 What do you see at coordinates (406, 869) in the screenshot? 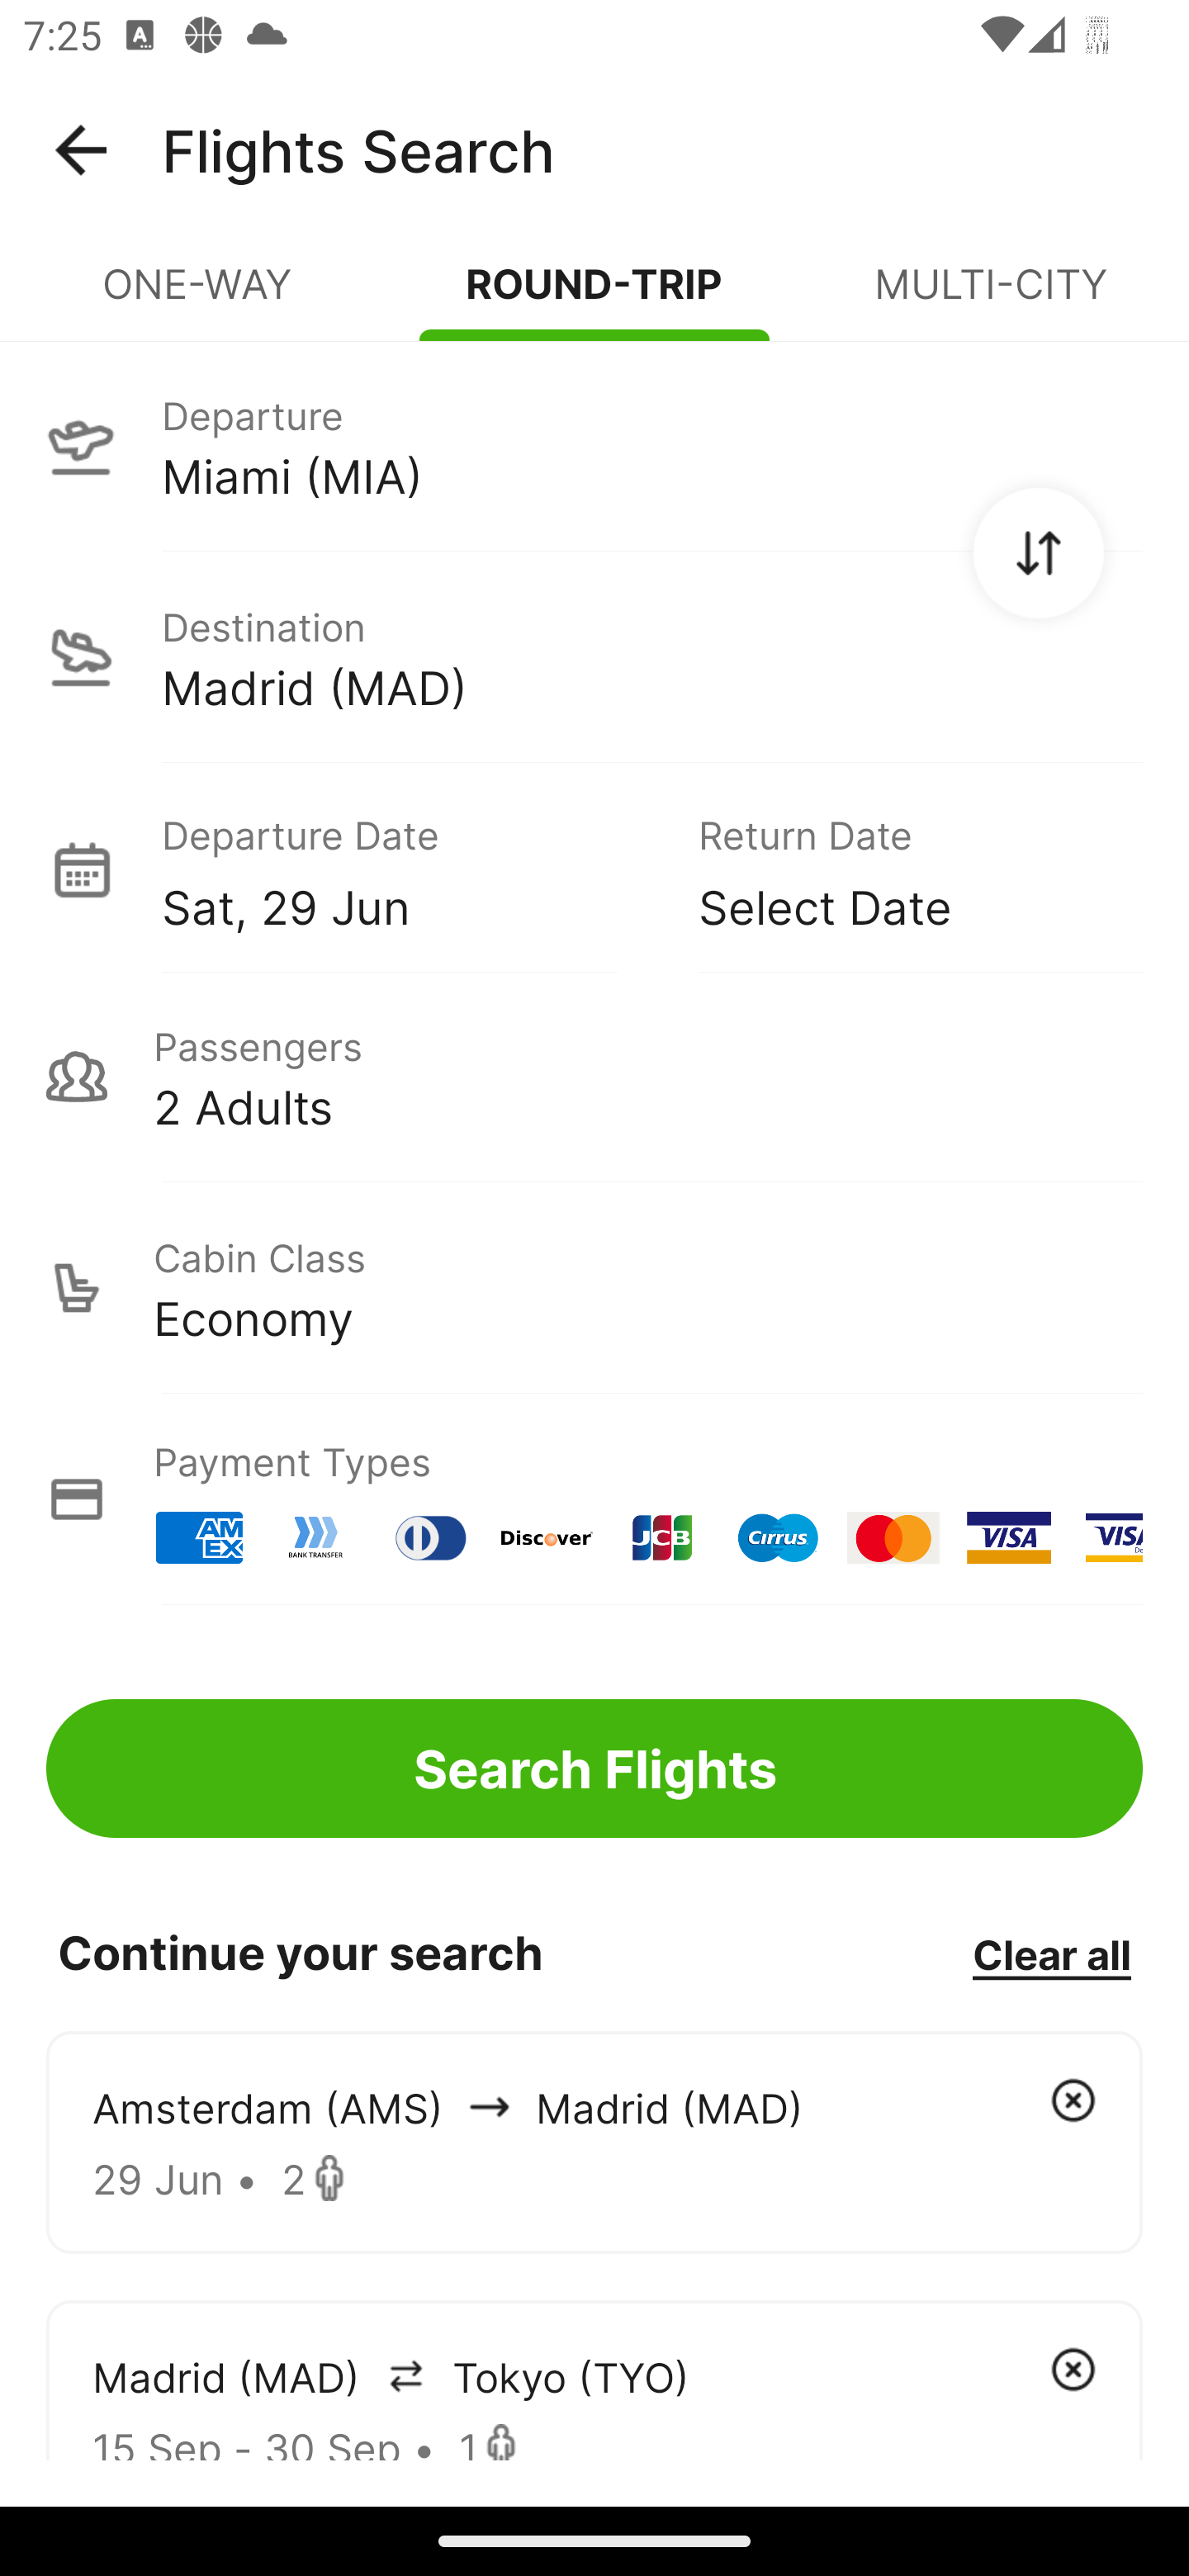
I see `Departure Date Sat, 29 Jun` at bounding box center [406, 869].